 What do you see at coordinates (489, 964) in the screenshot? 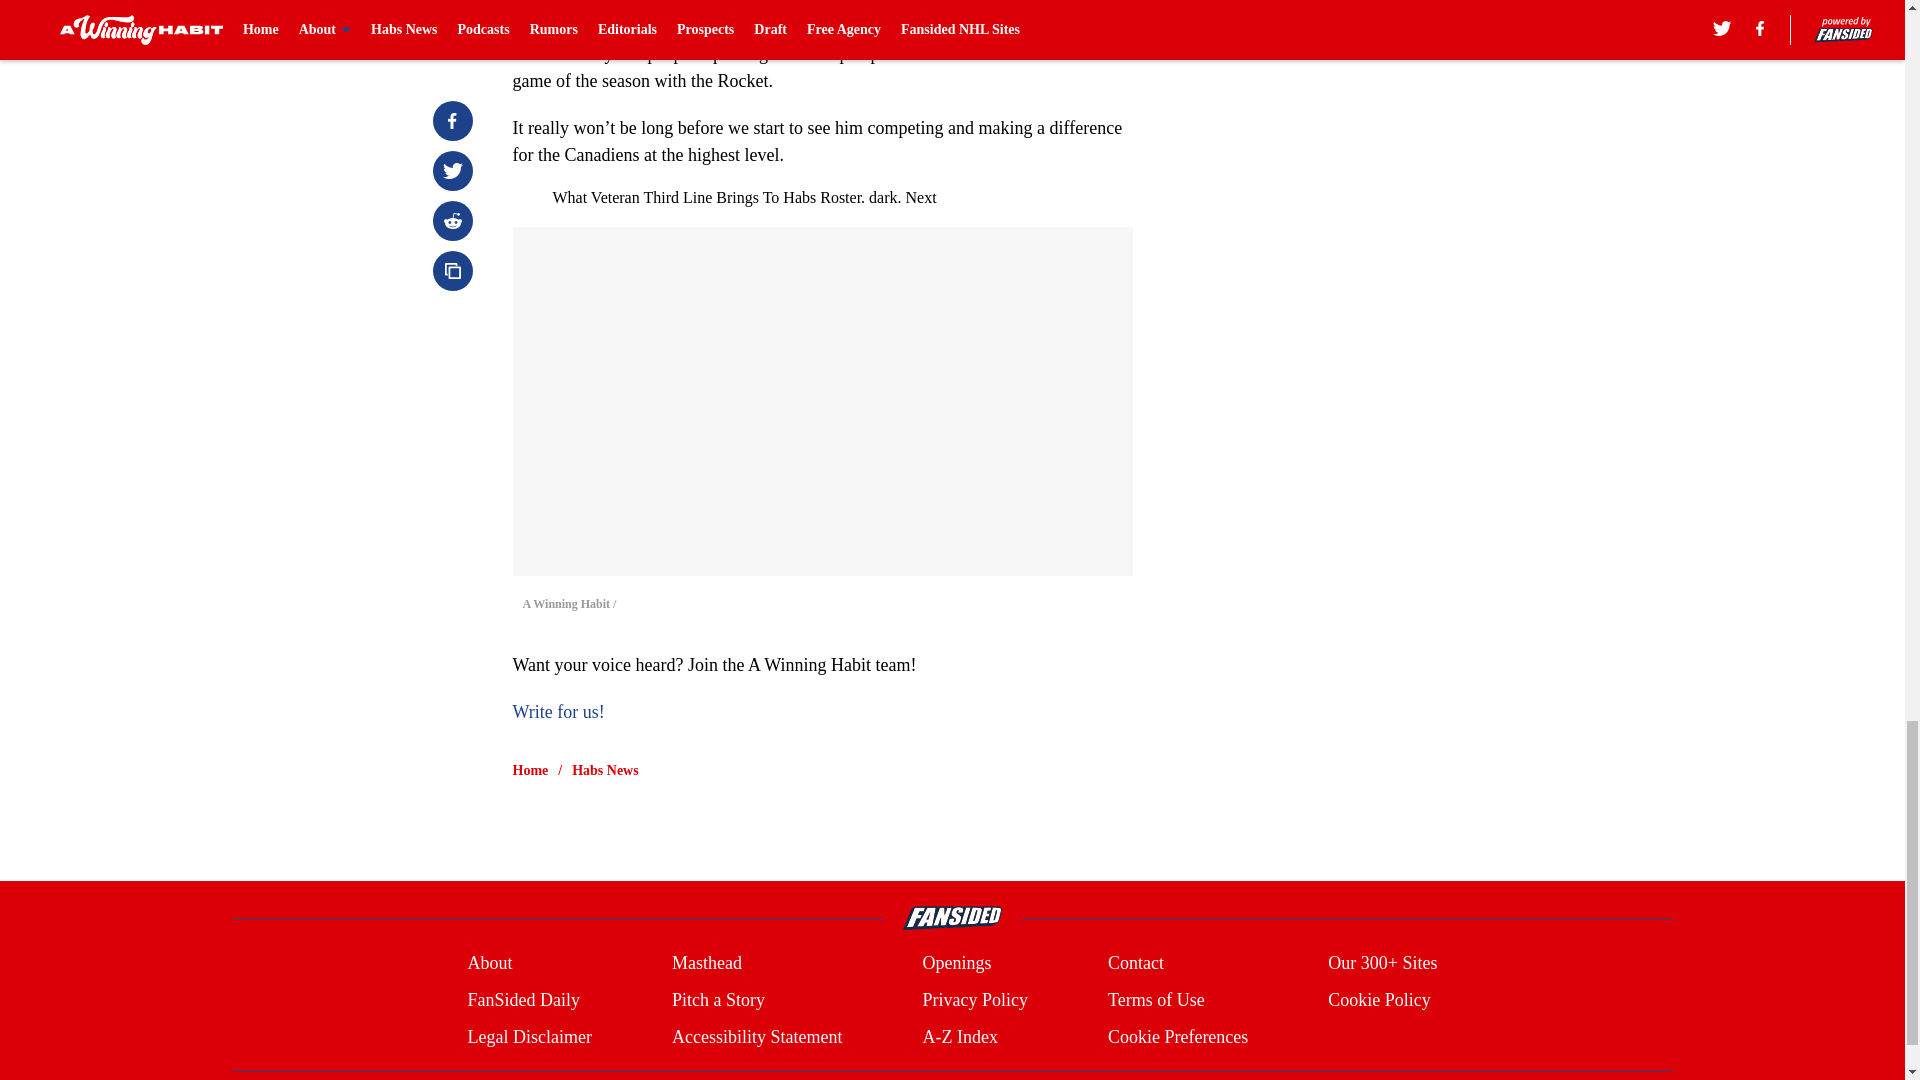
I see `About` at bounding box center [489, 964].